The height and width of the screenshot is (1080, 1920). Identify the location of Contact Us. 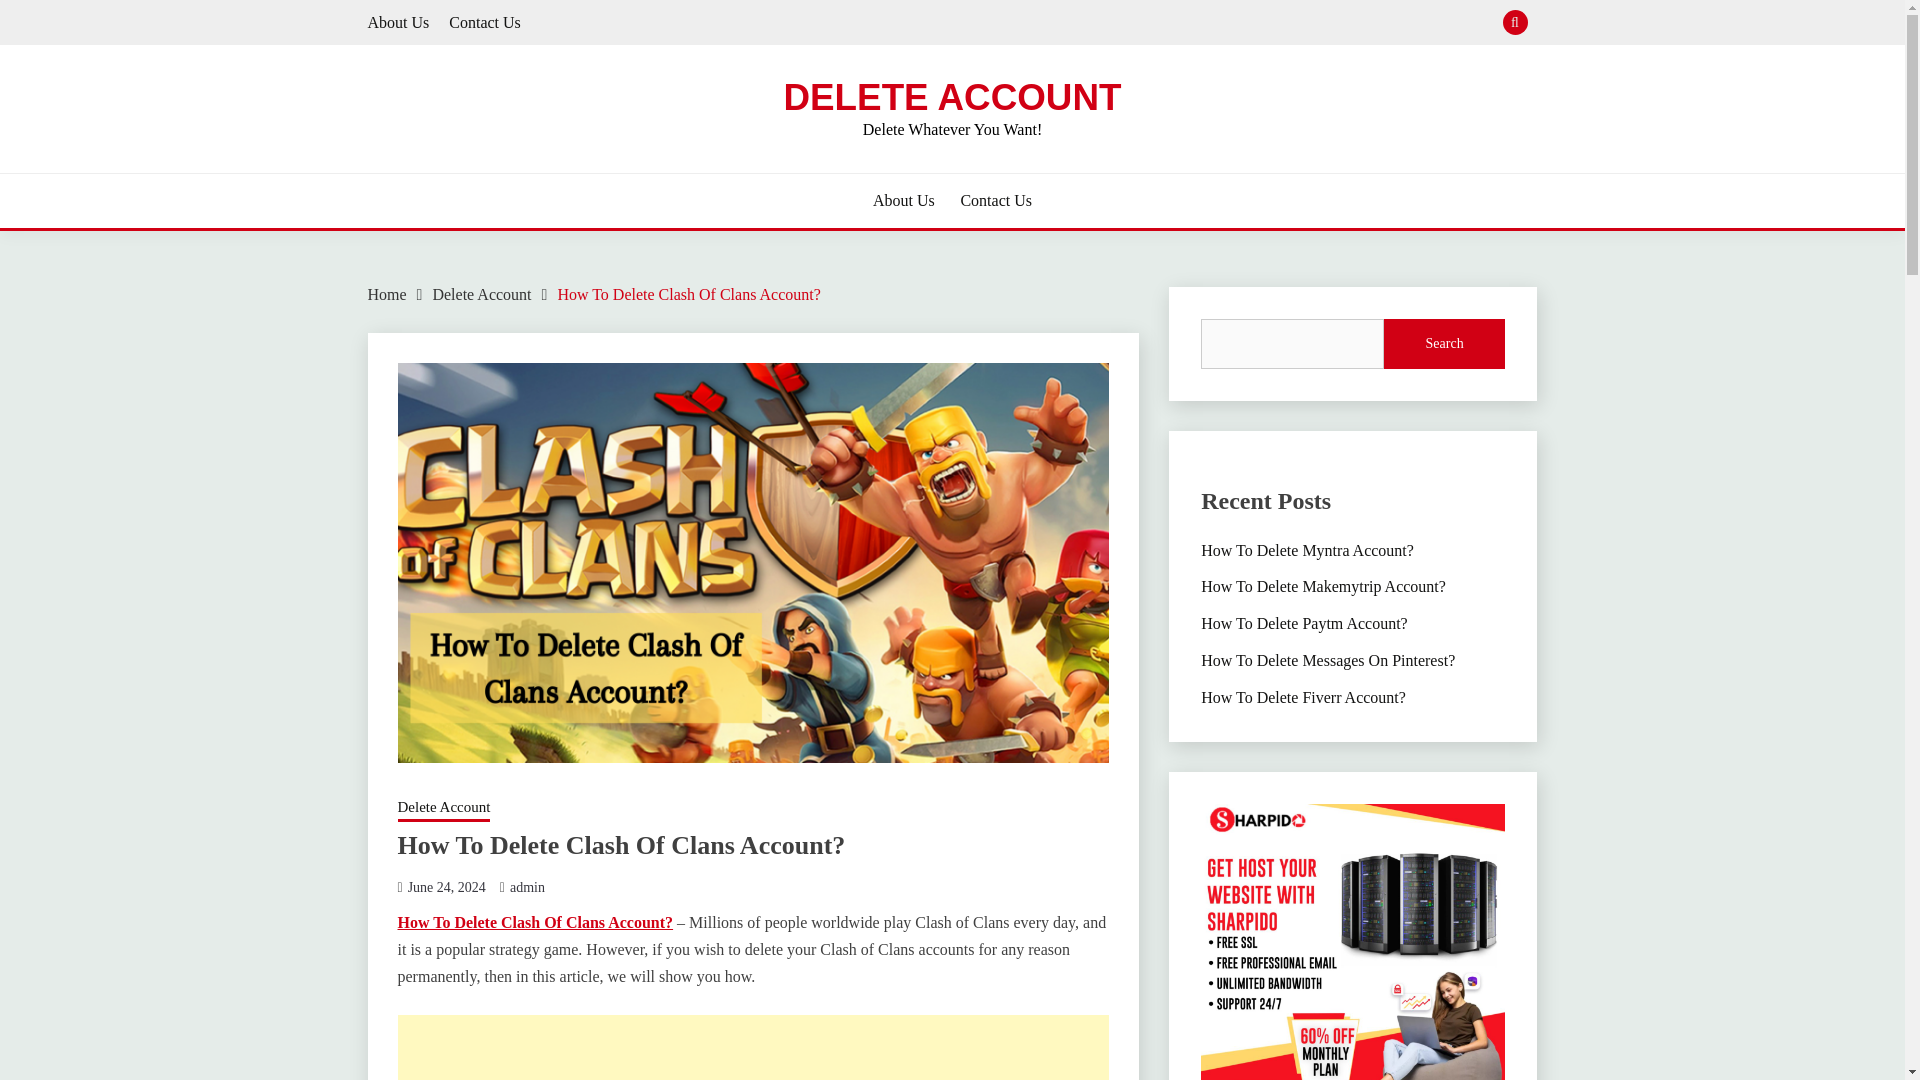
(484, 22).